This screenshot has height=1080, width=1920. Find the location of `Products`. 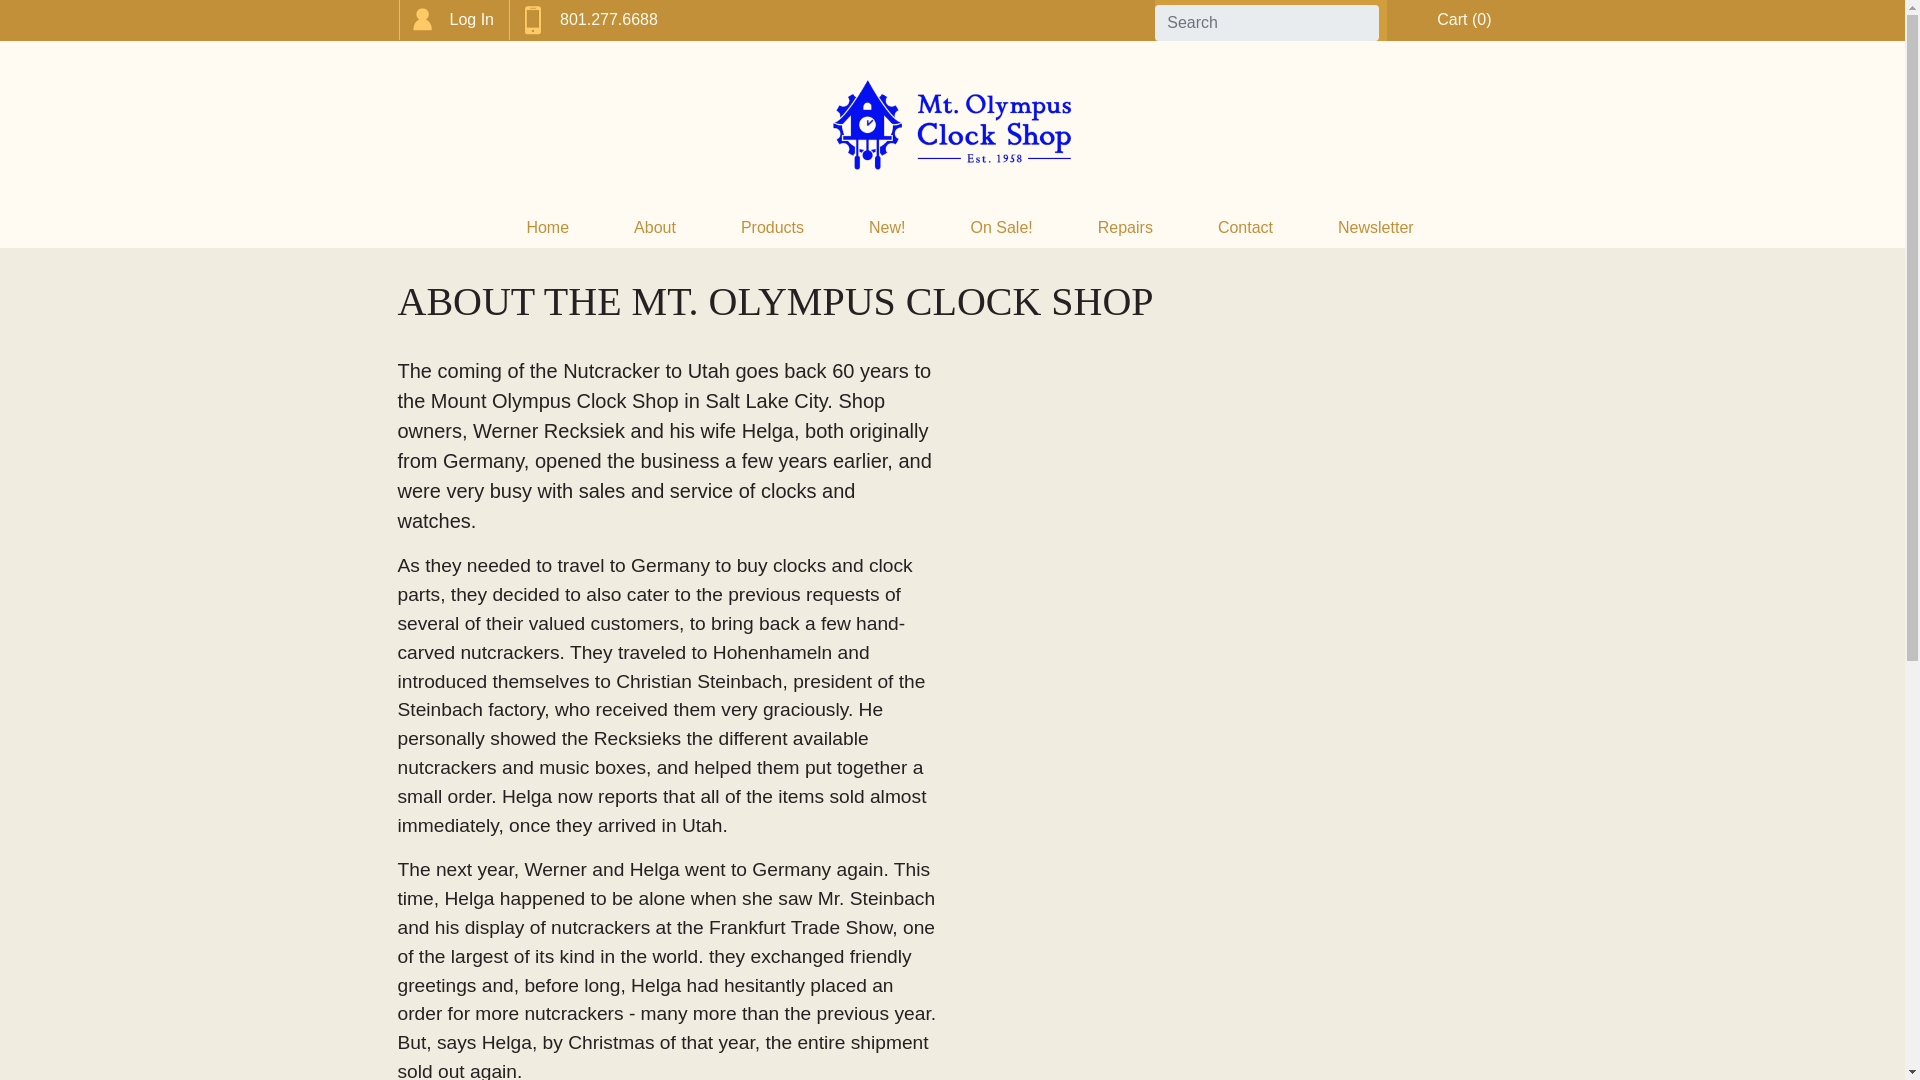

Products is located at coordinates (755, 228).